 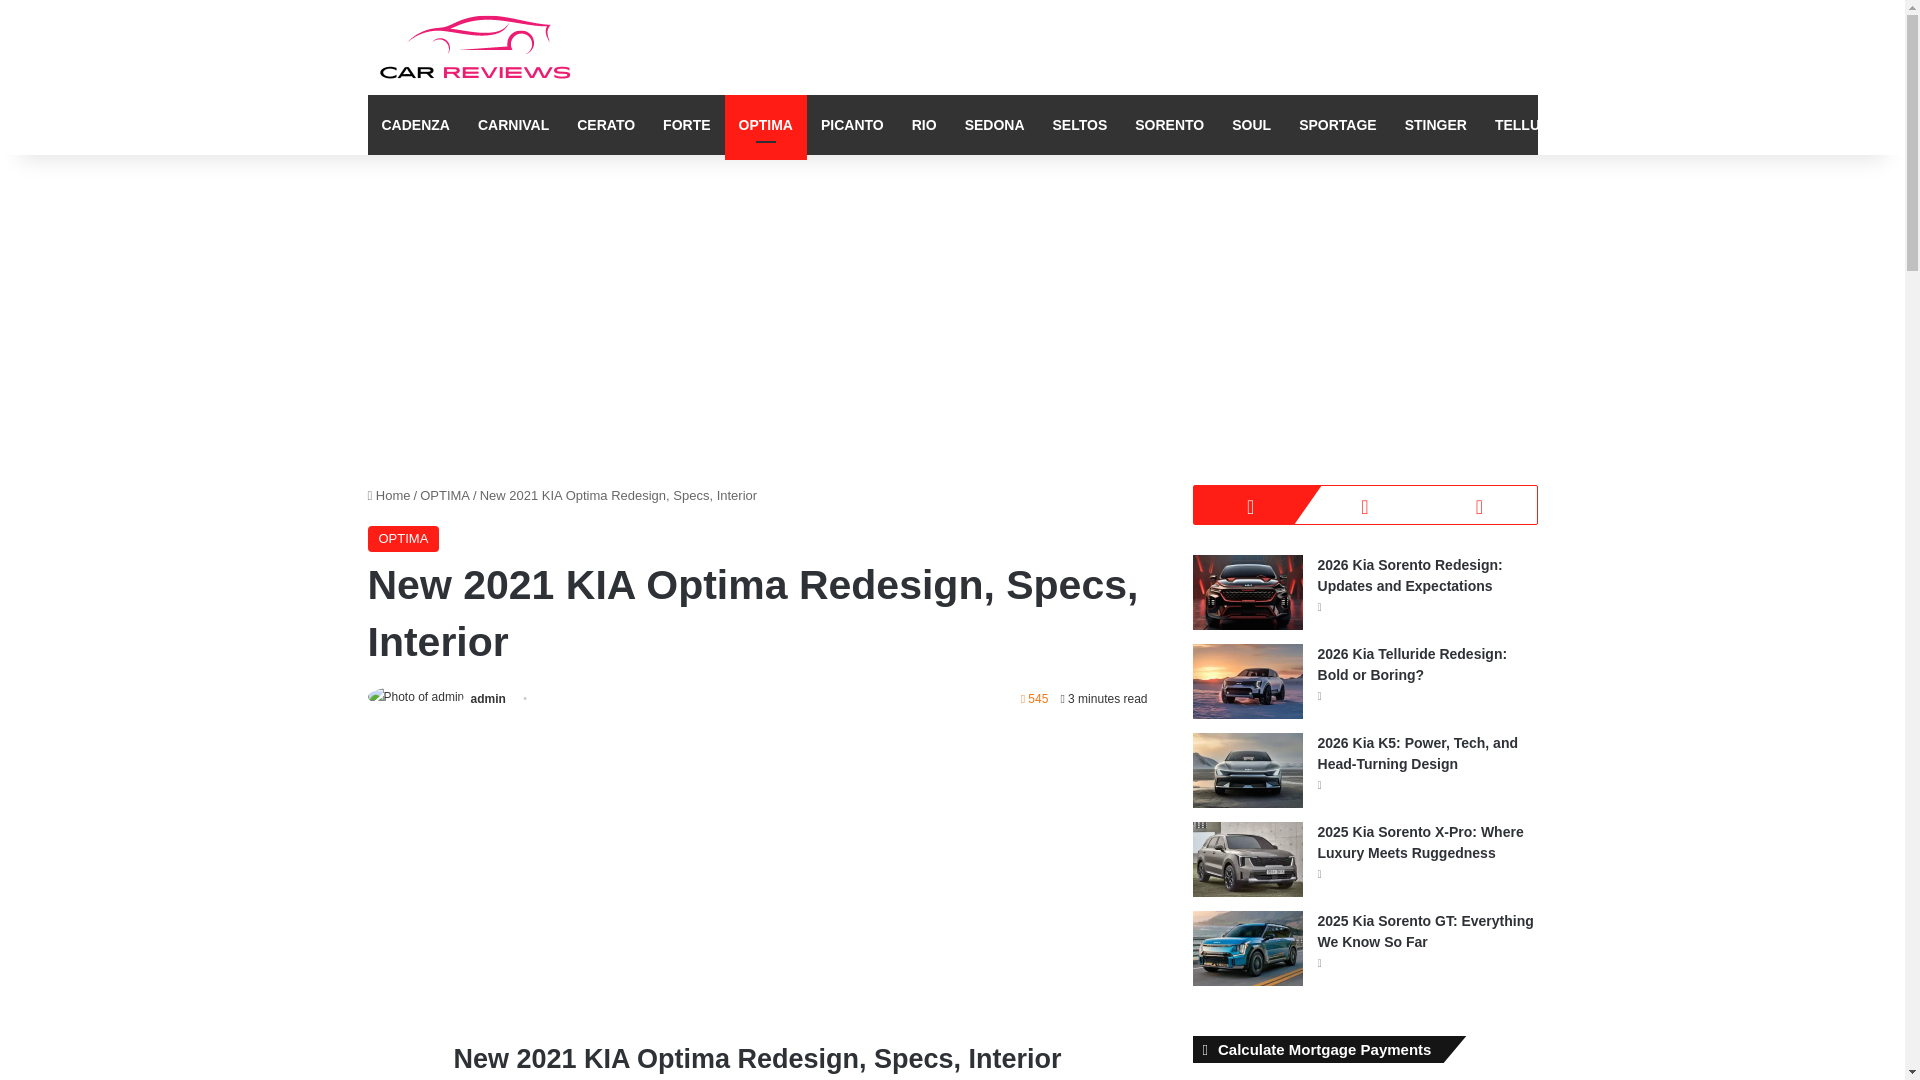 What do you see at coordinates (605, 125) in the screenshot?
I see `CERATO` at bounding box center [605, 125].